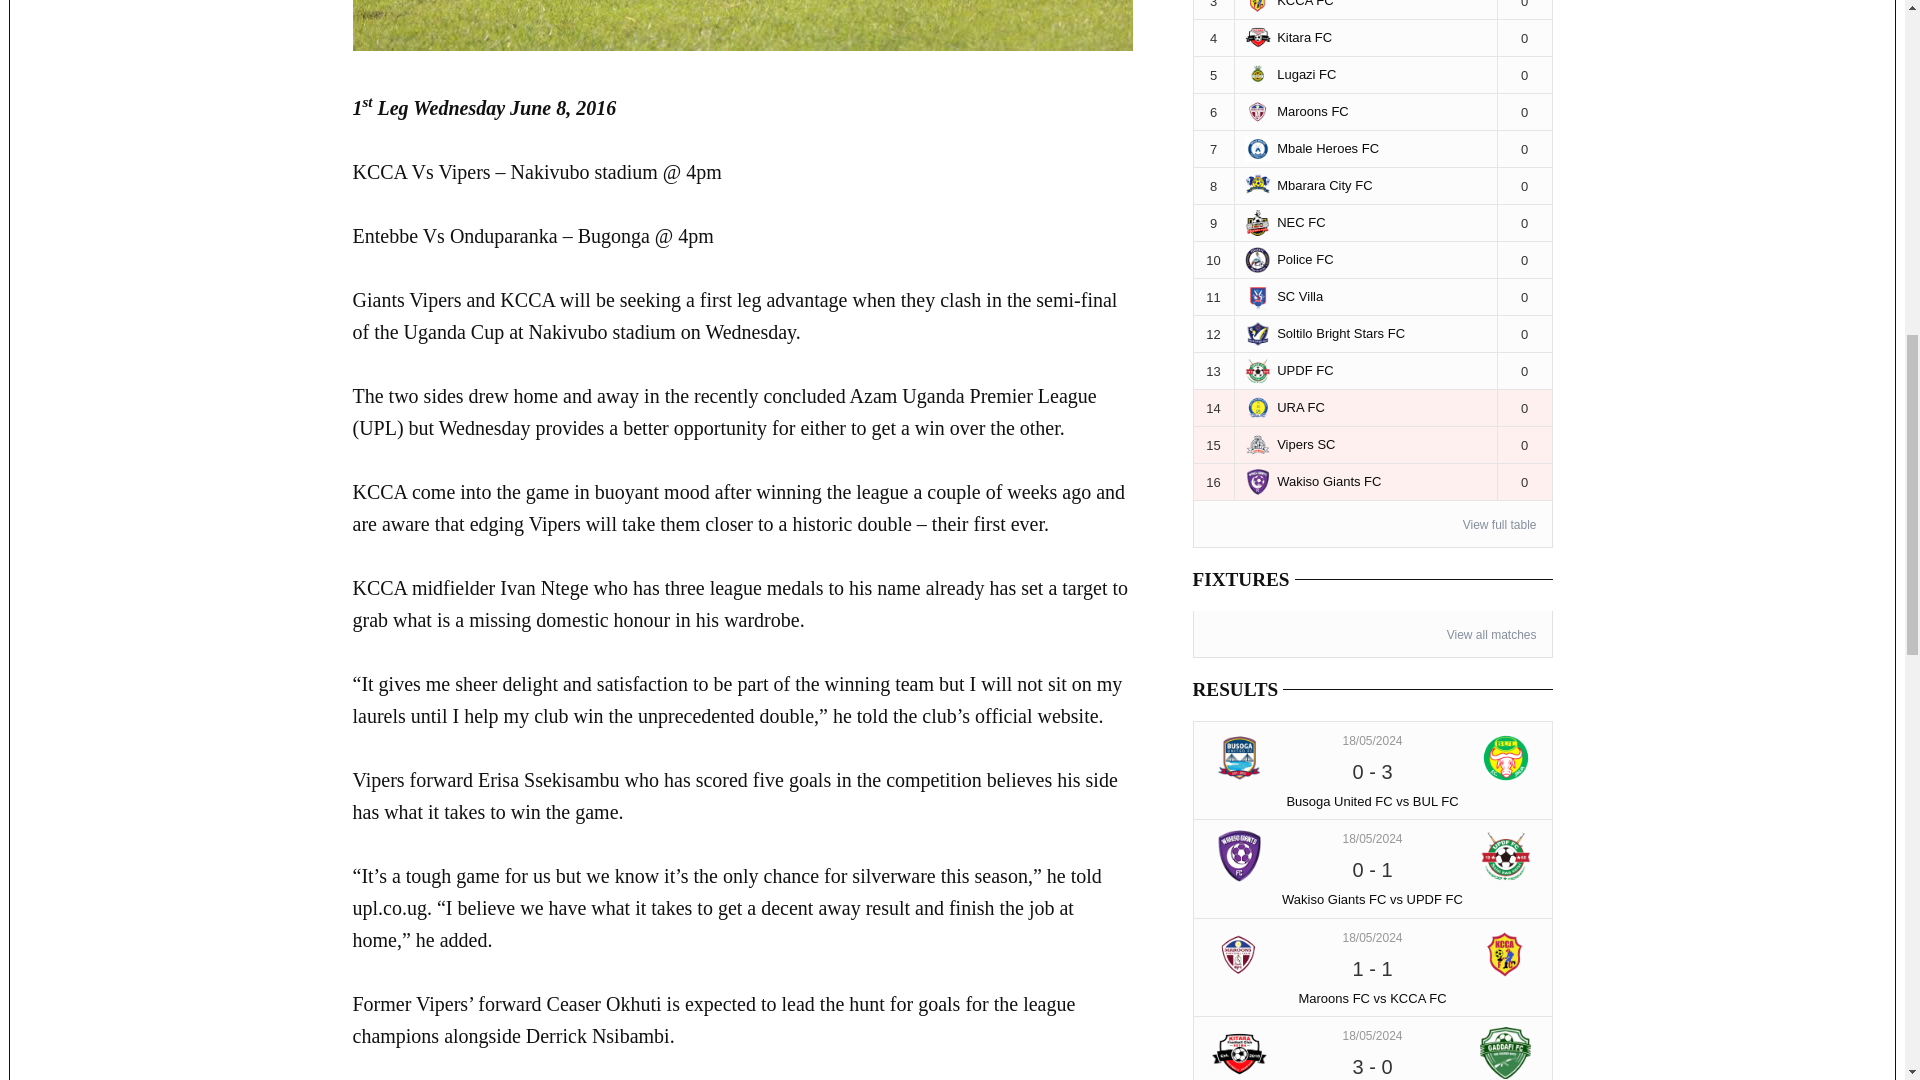 This screenshot has width=1920, height=1080. I want to click on Wakiso Giants FC, so click(1240, 856).